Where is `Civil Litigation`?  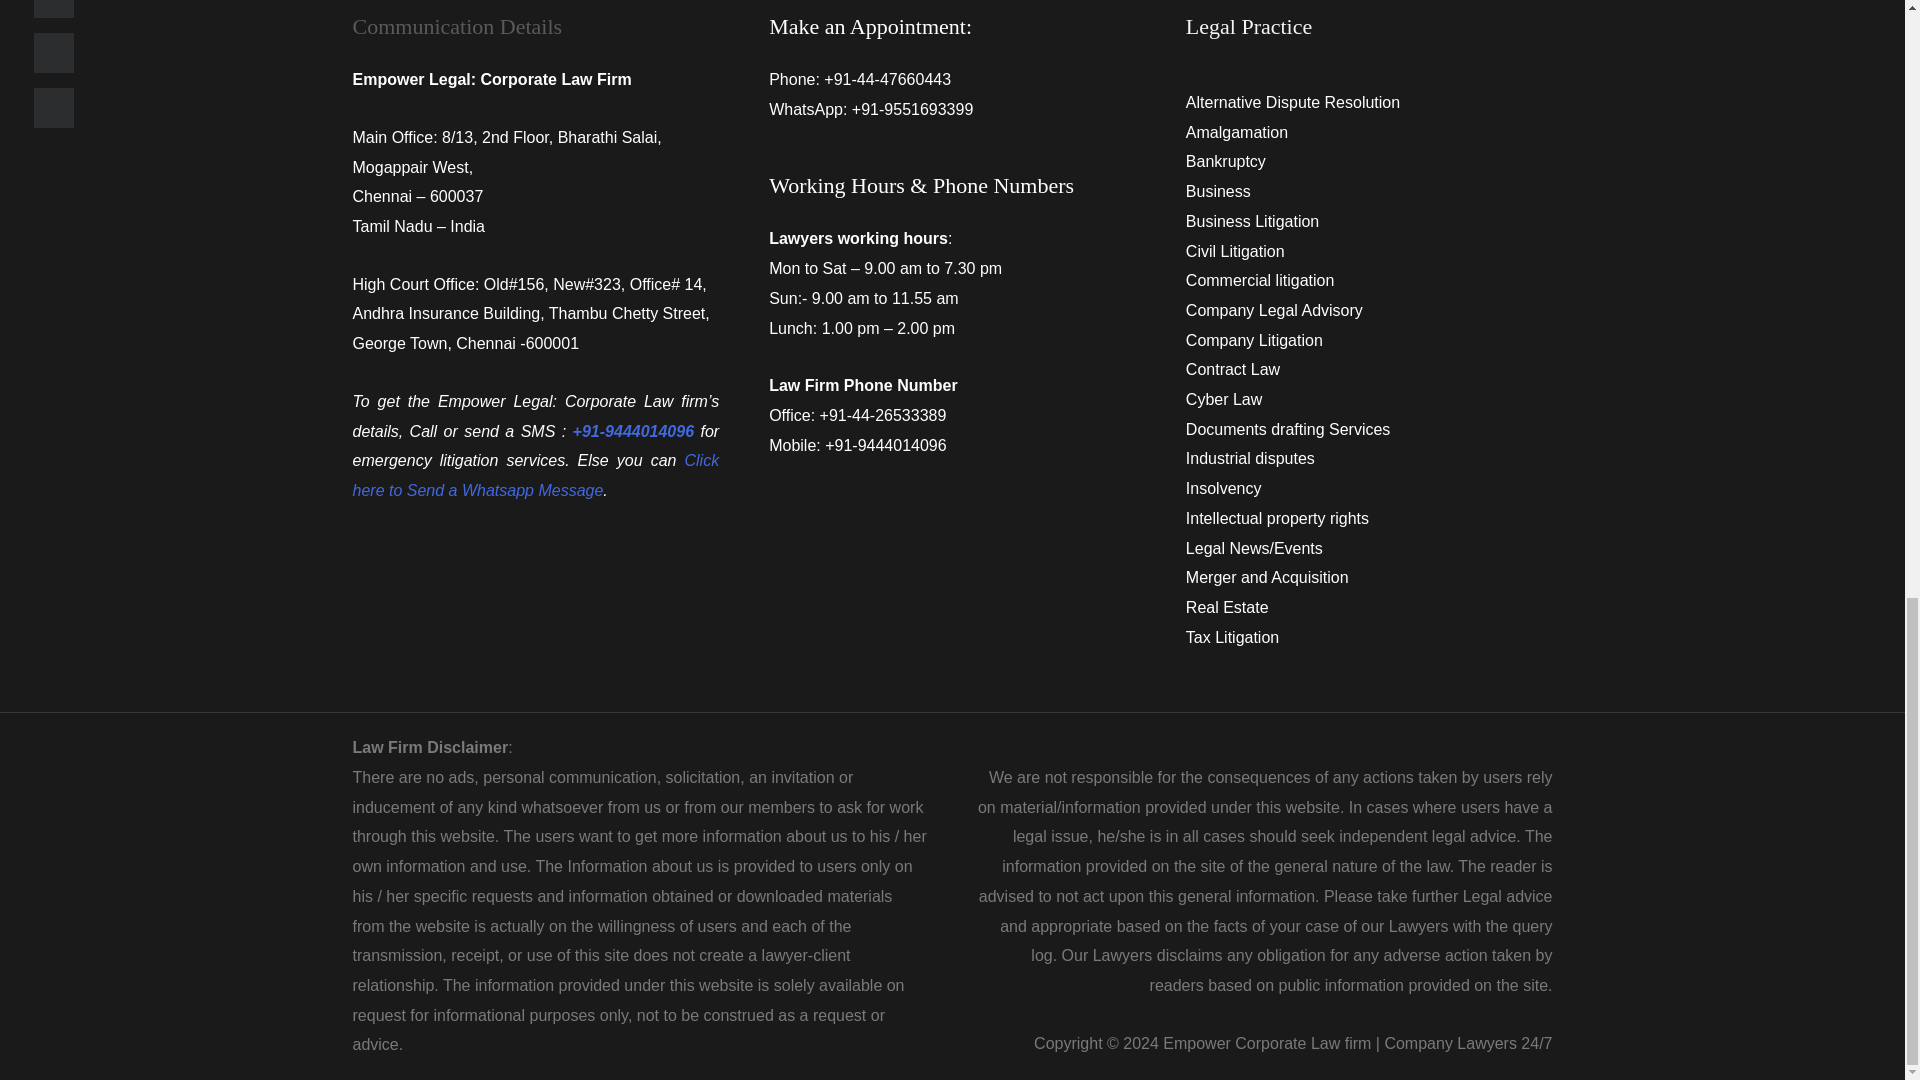
Civil Litigation is located at coordinates (1235, 252).